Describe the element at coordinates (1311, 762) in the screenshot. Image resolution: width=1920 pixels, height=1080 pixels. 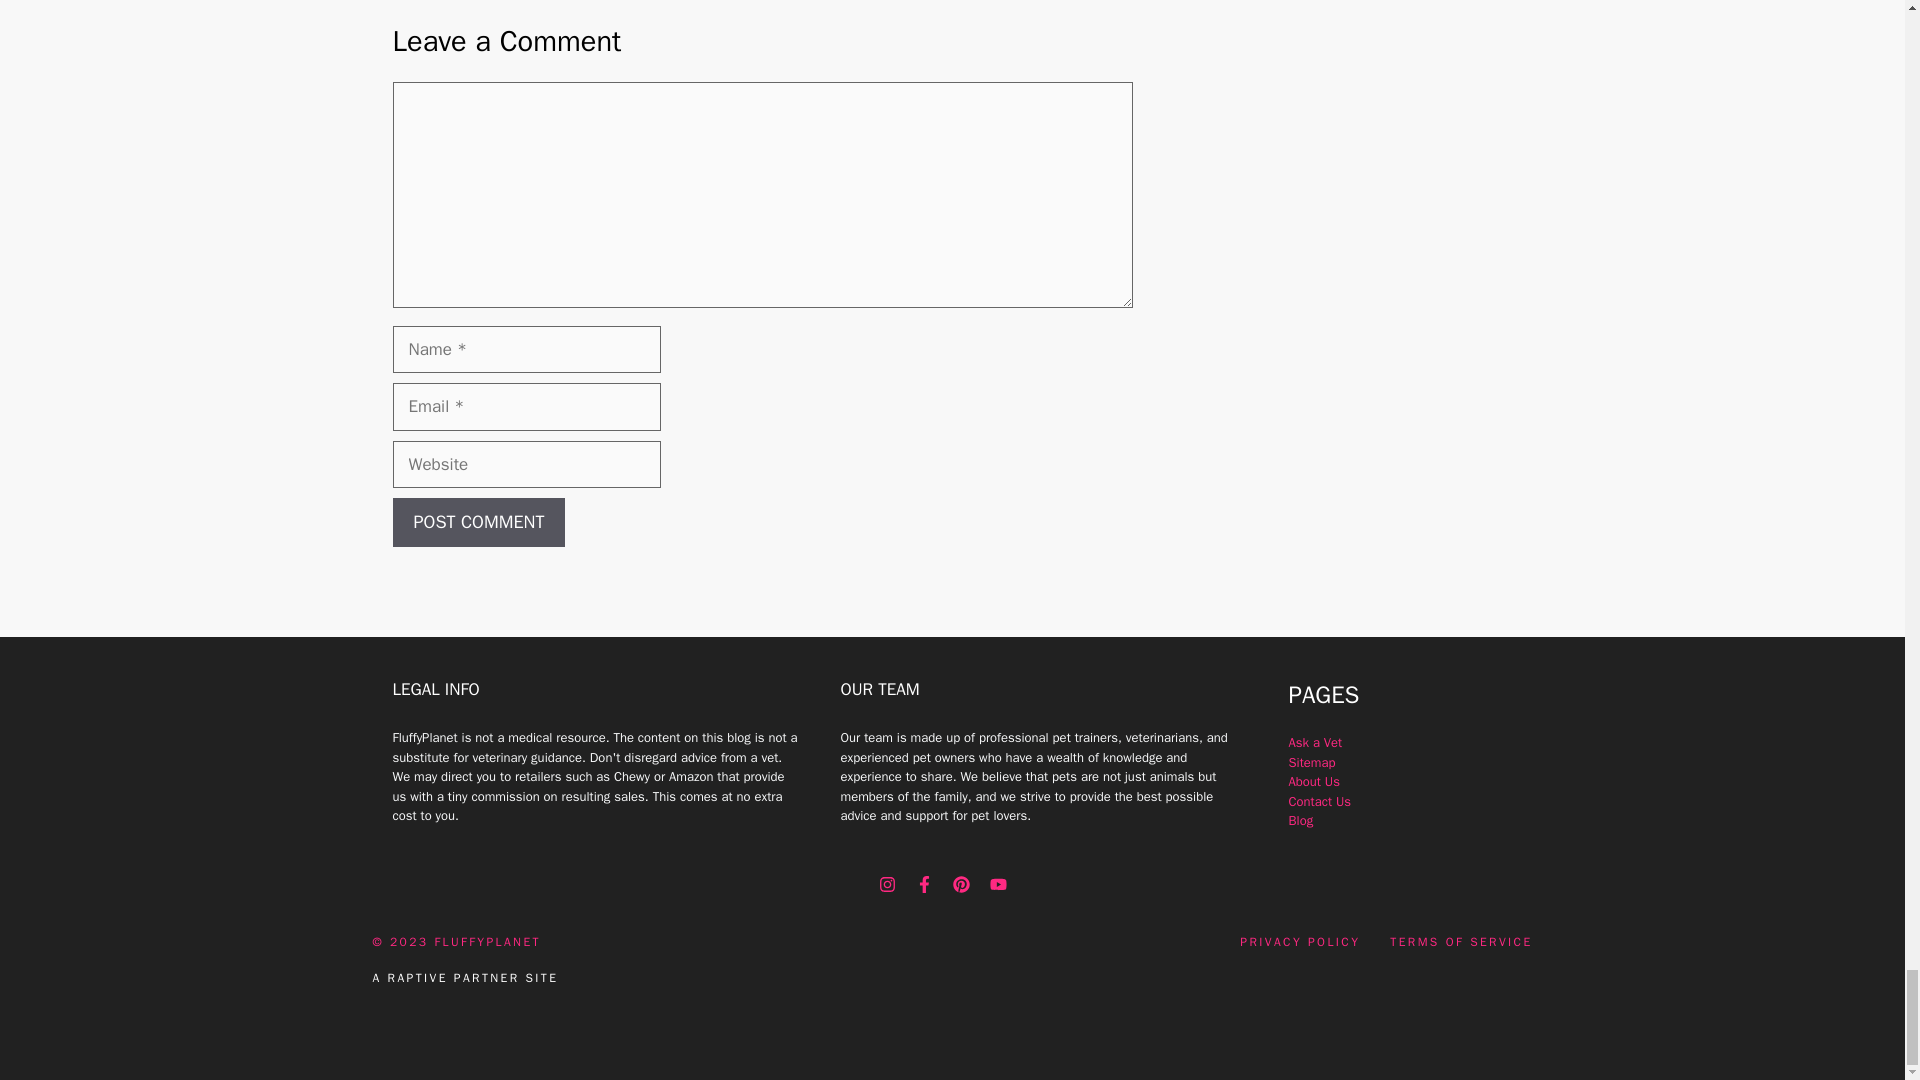
I see `Sitemap` at that location.